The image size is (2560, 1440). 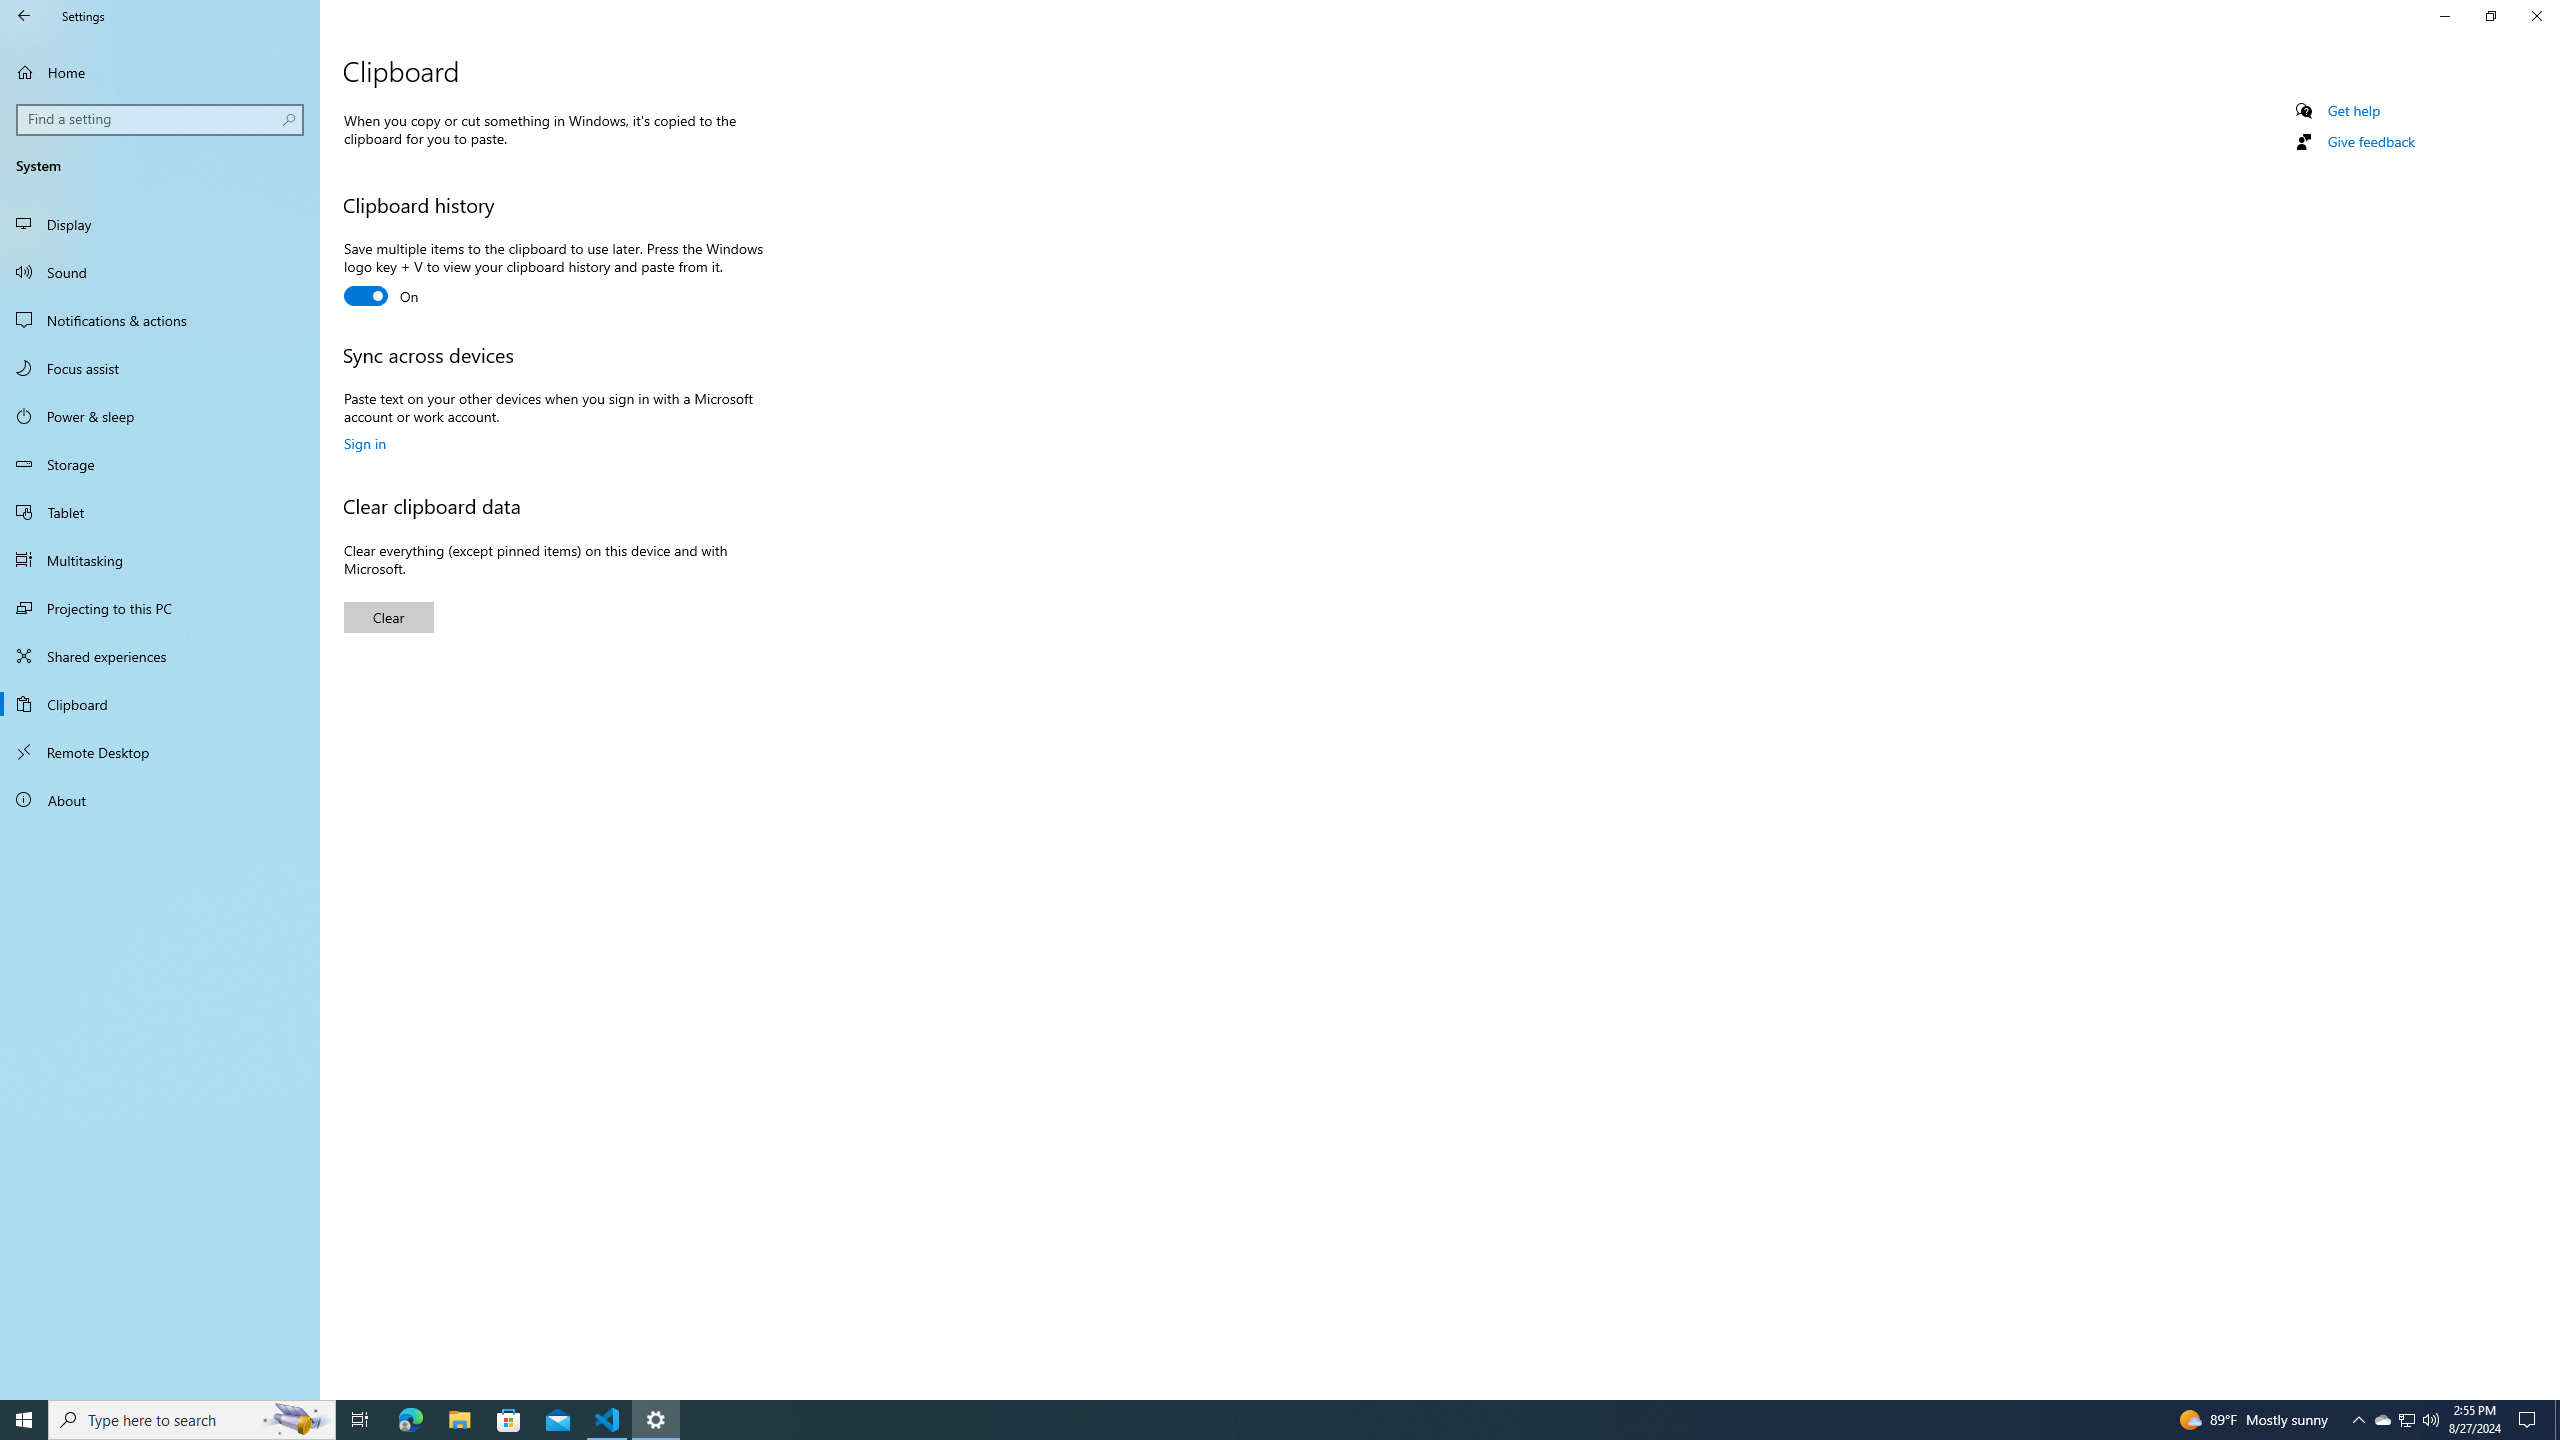 I want to click on Notifications & actions, so click(x=608, y=1420).